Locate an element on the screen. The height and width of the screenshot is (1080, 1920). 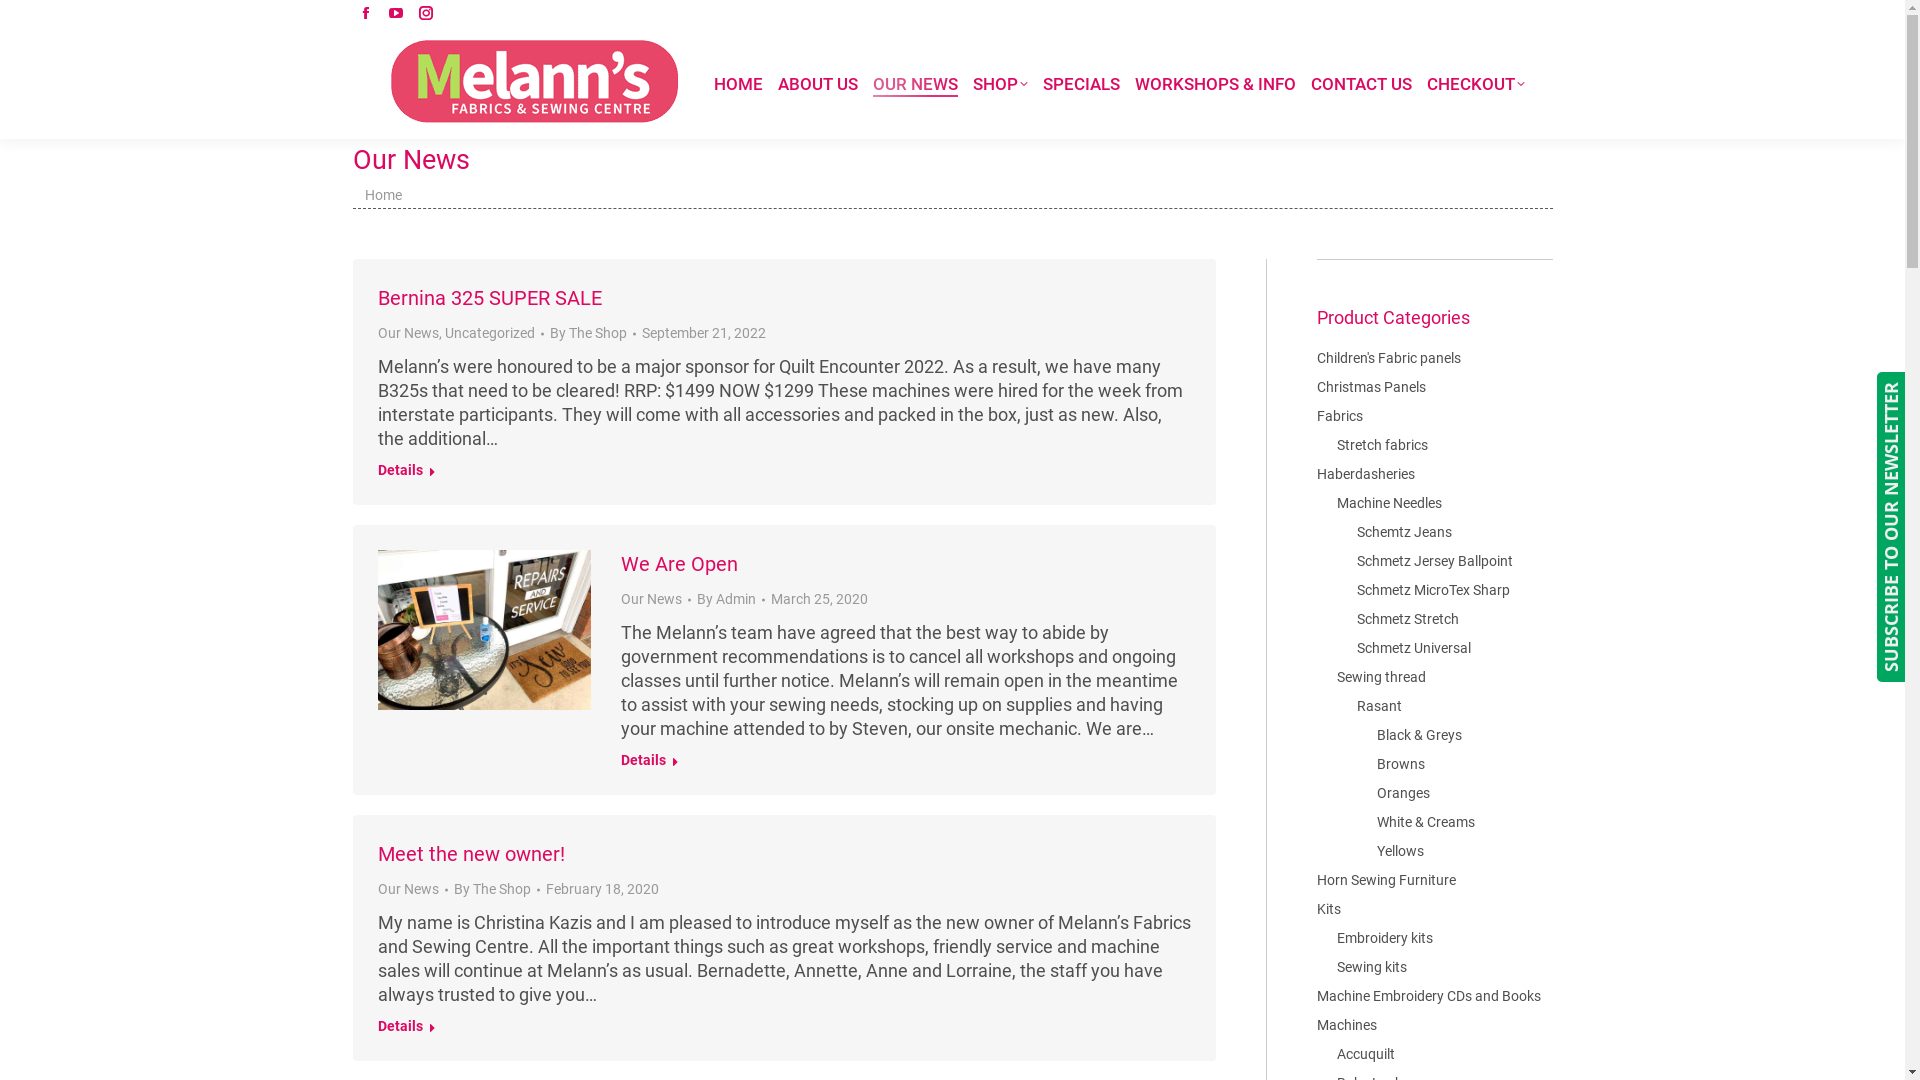
Fabrics is located at coordinates (1339, 416).